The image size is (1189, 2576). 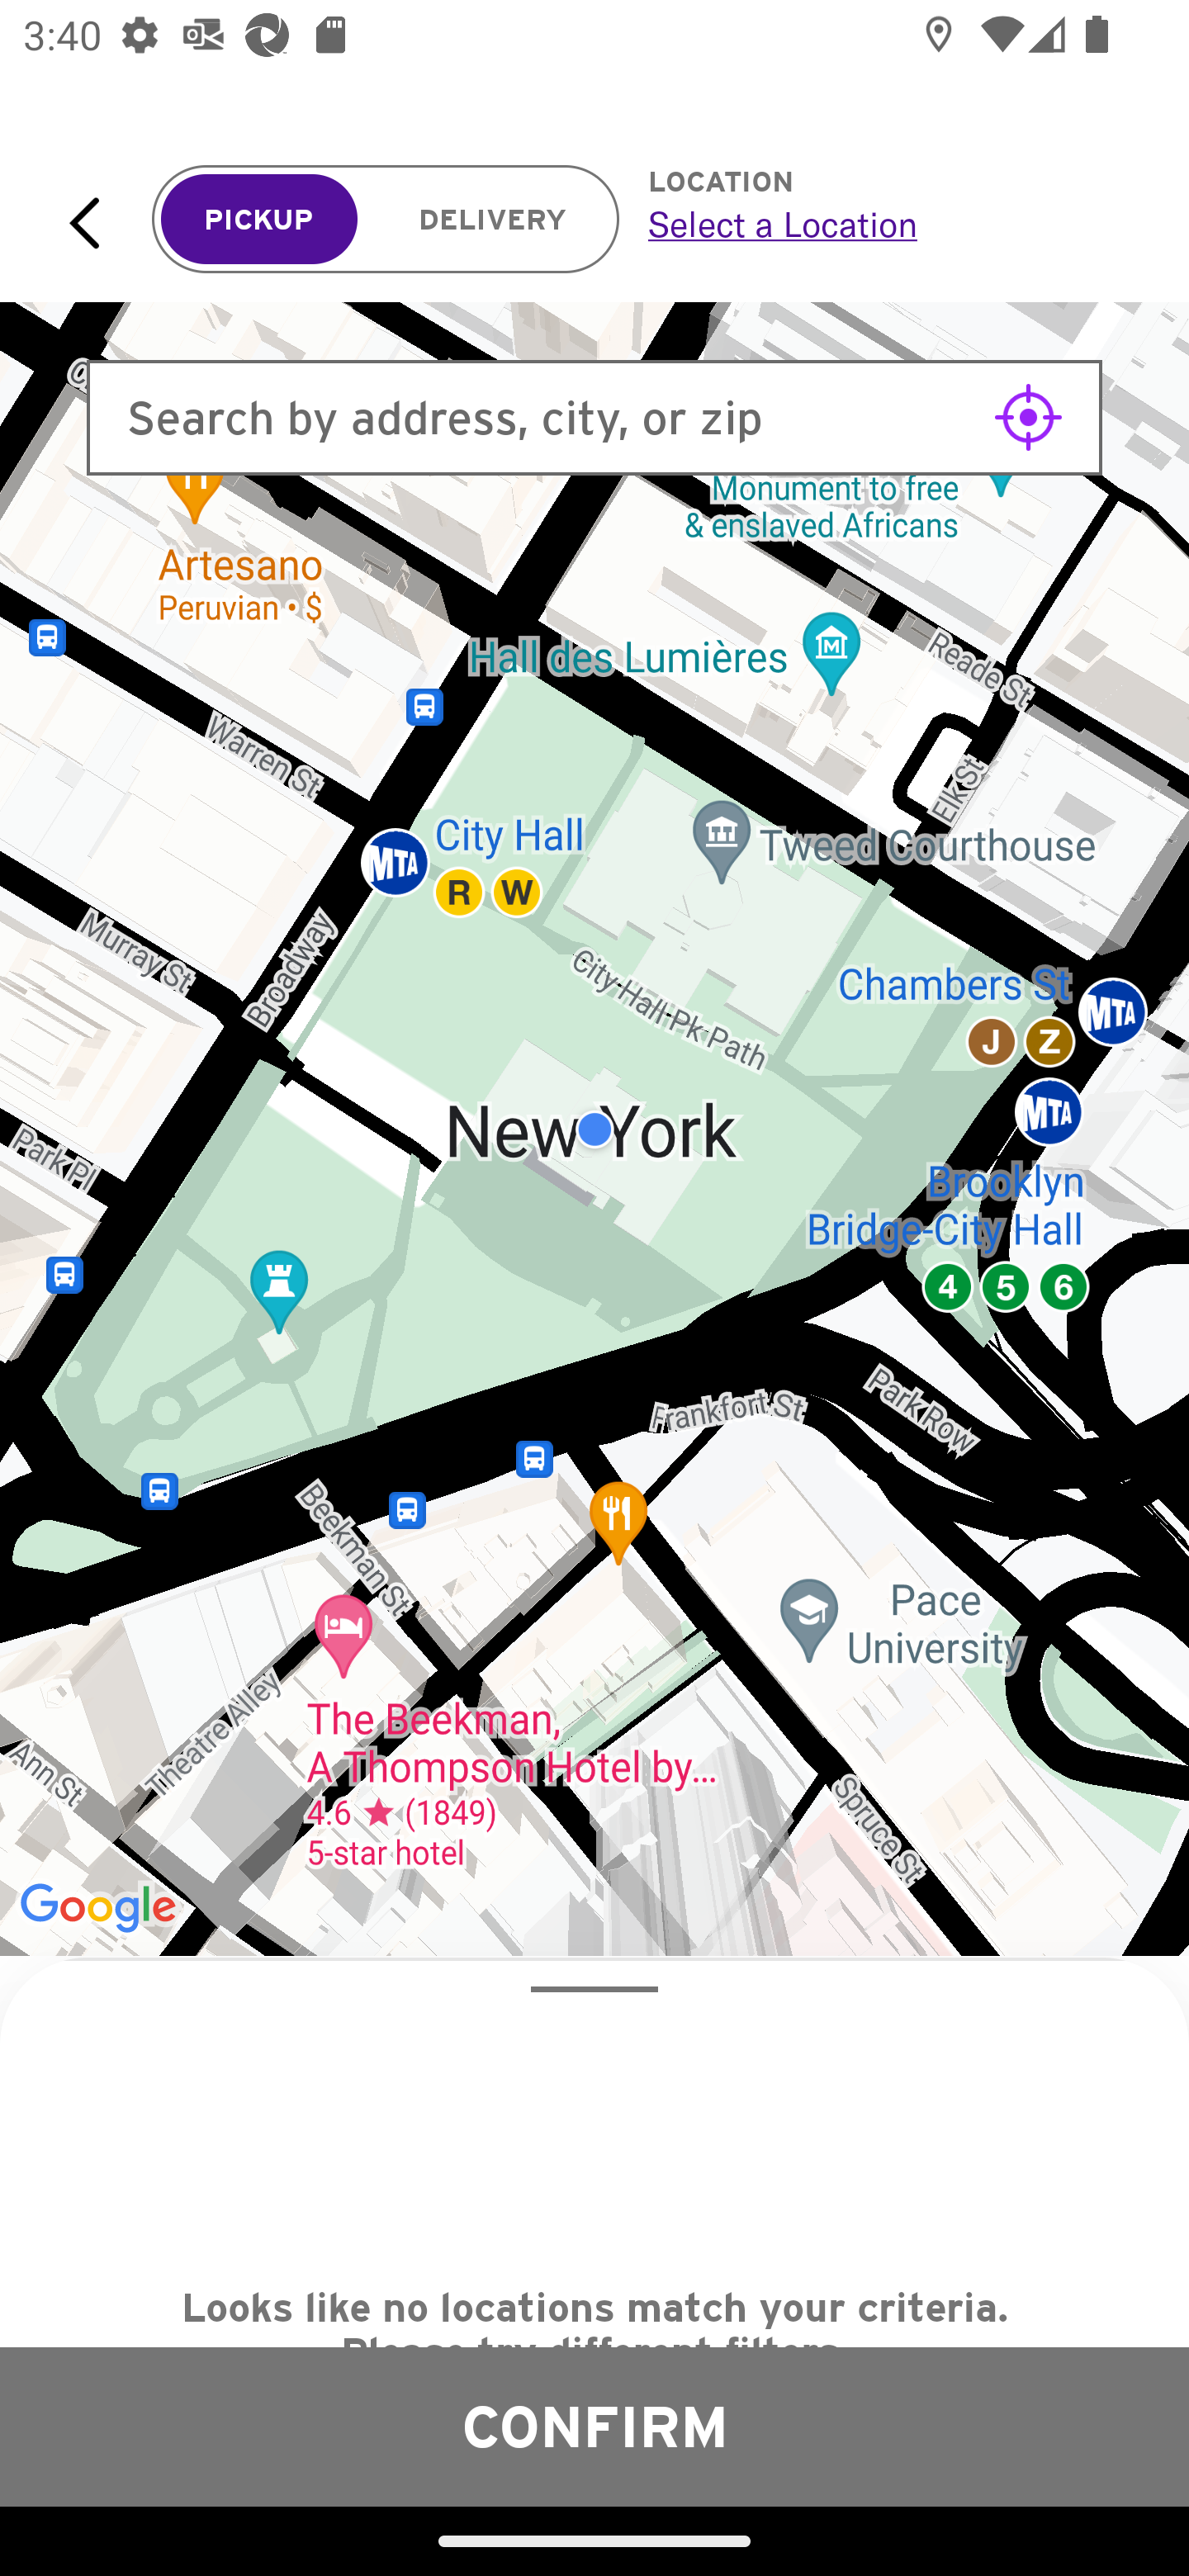 I want to click on DELIVERY, so click(x=492, y=220).